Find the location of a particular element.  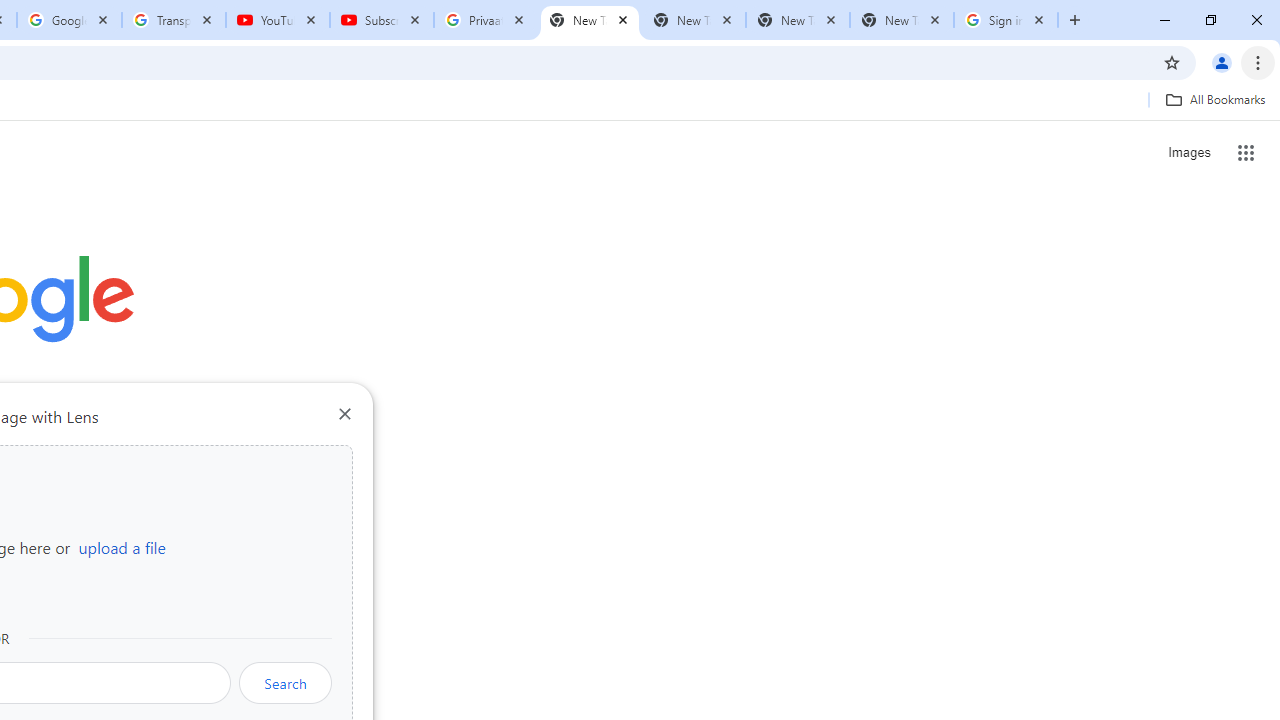

upload a file is located at coordinates (122, 547).